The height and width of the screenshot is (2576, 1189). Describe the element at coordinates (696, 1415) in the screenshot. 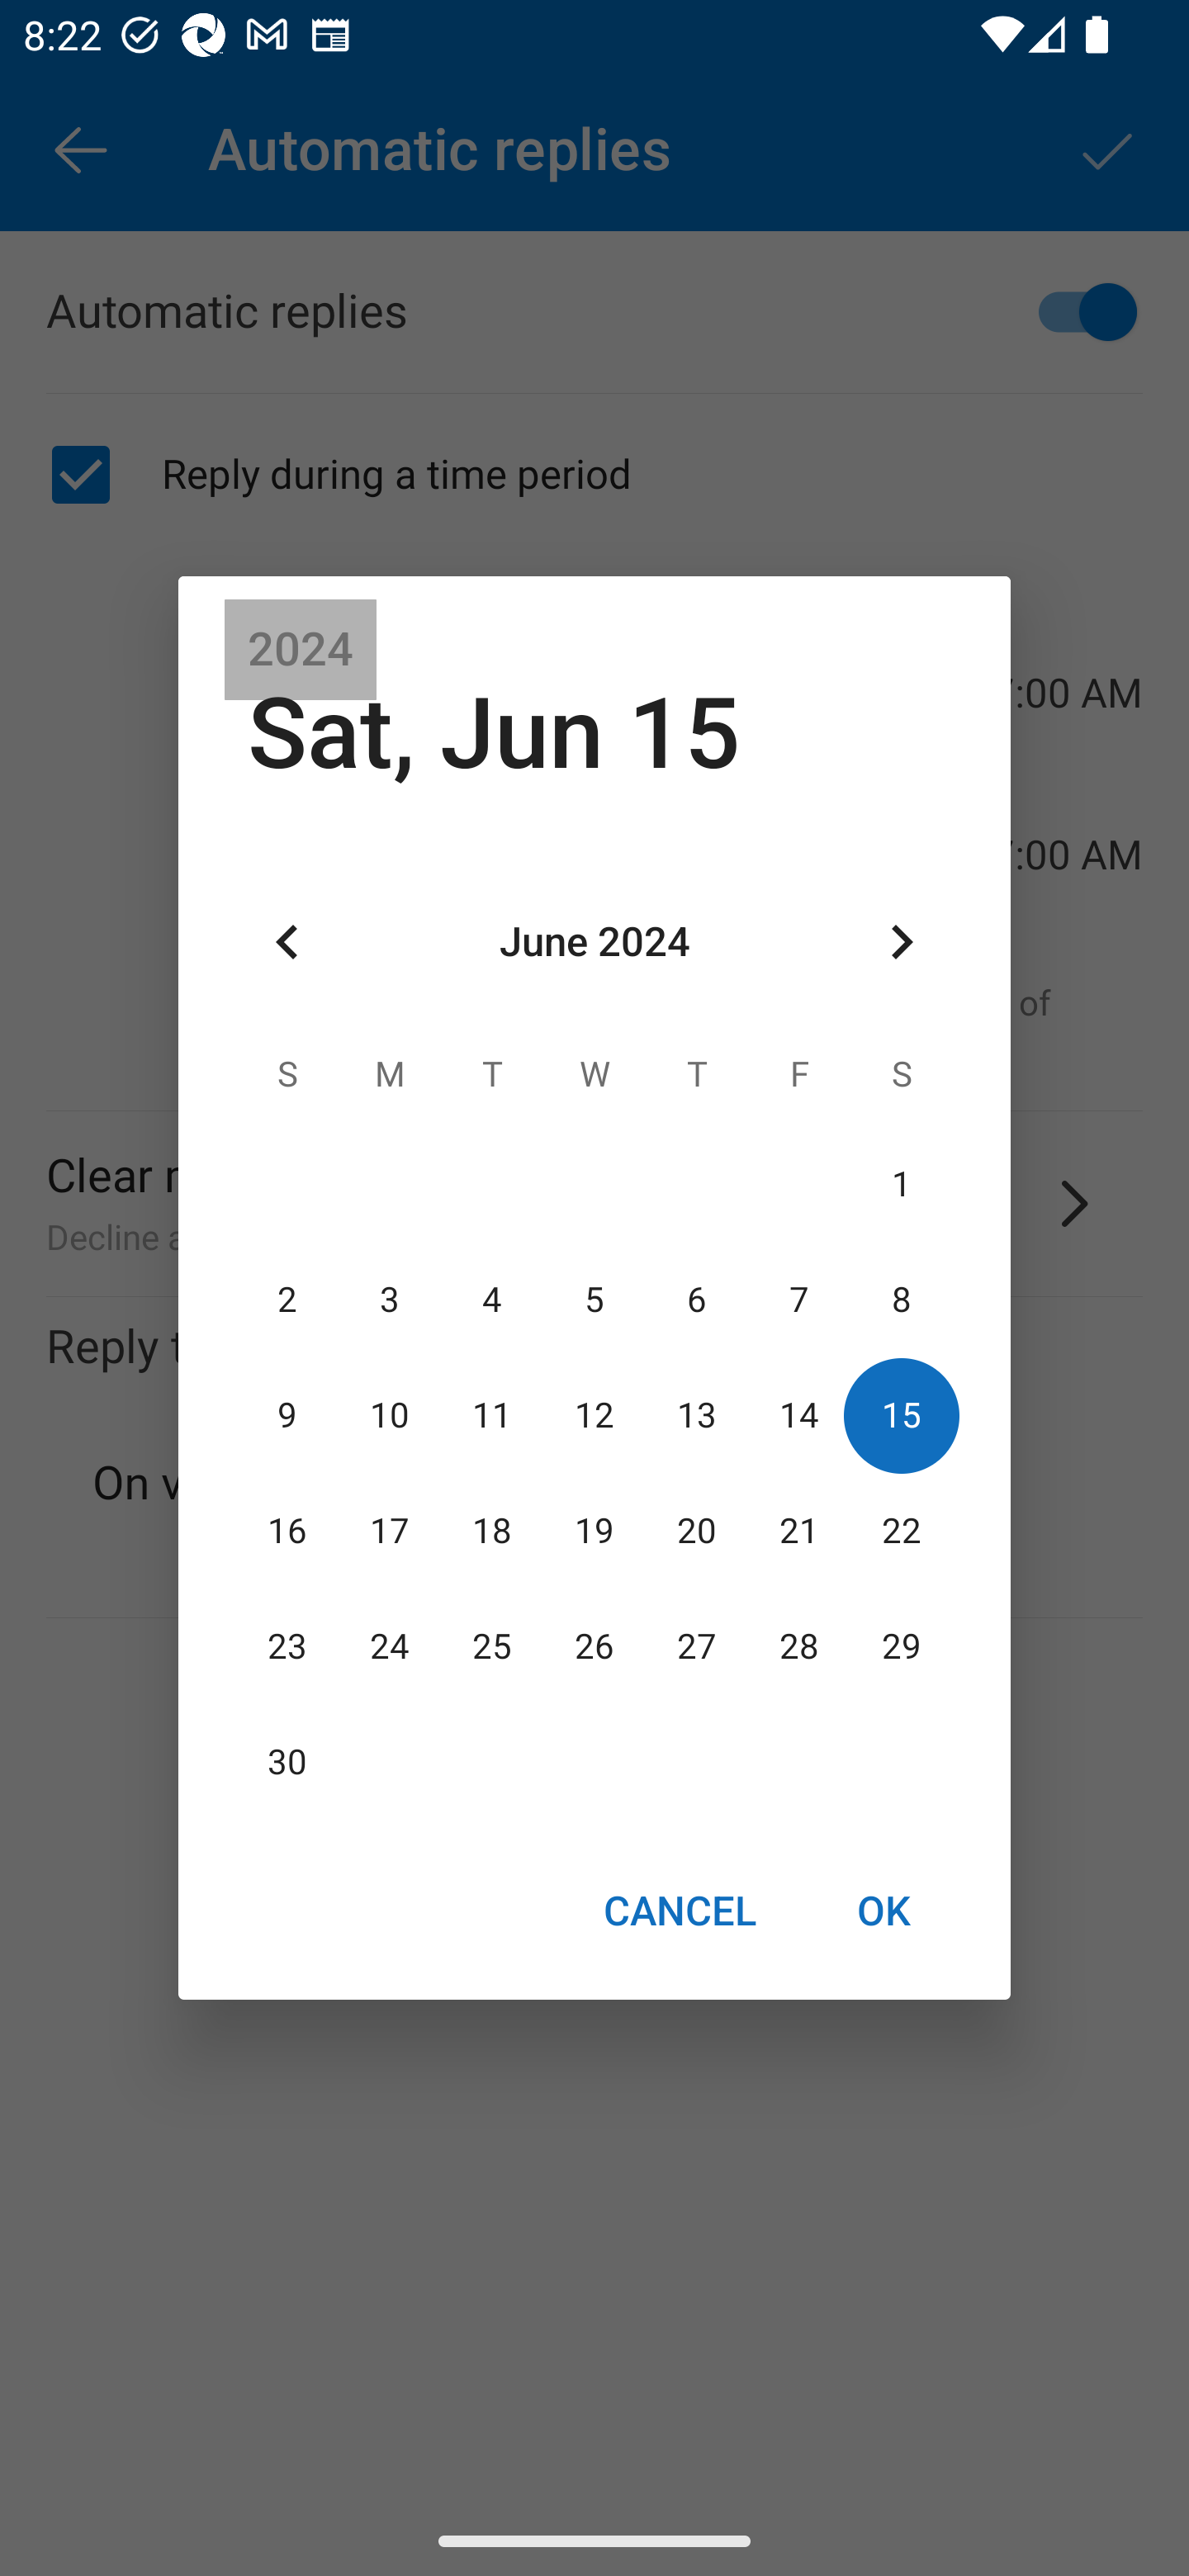

I see `13 13 June 2024` at that location.